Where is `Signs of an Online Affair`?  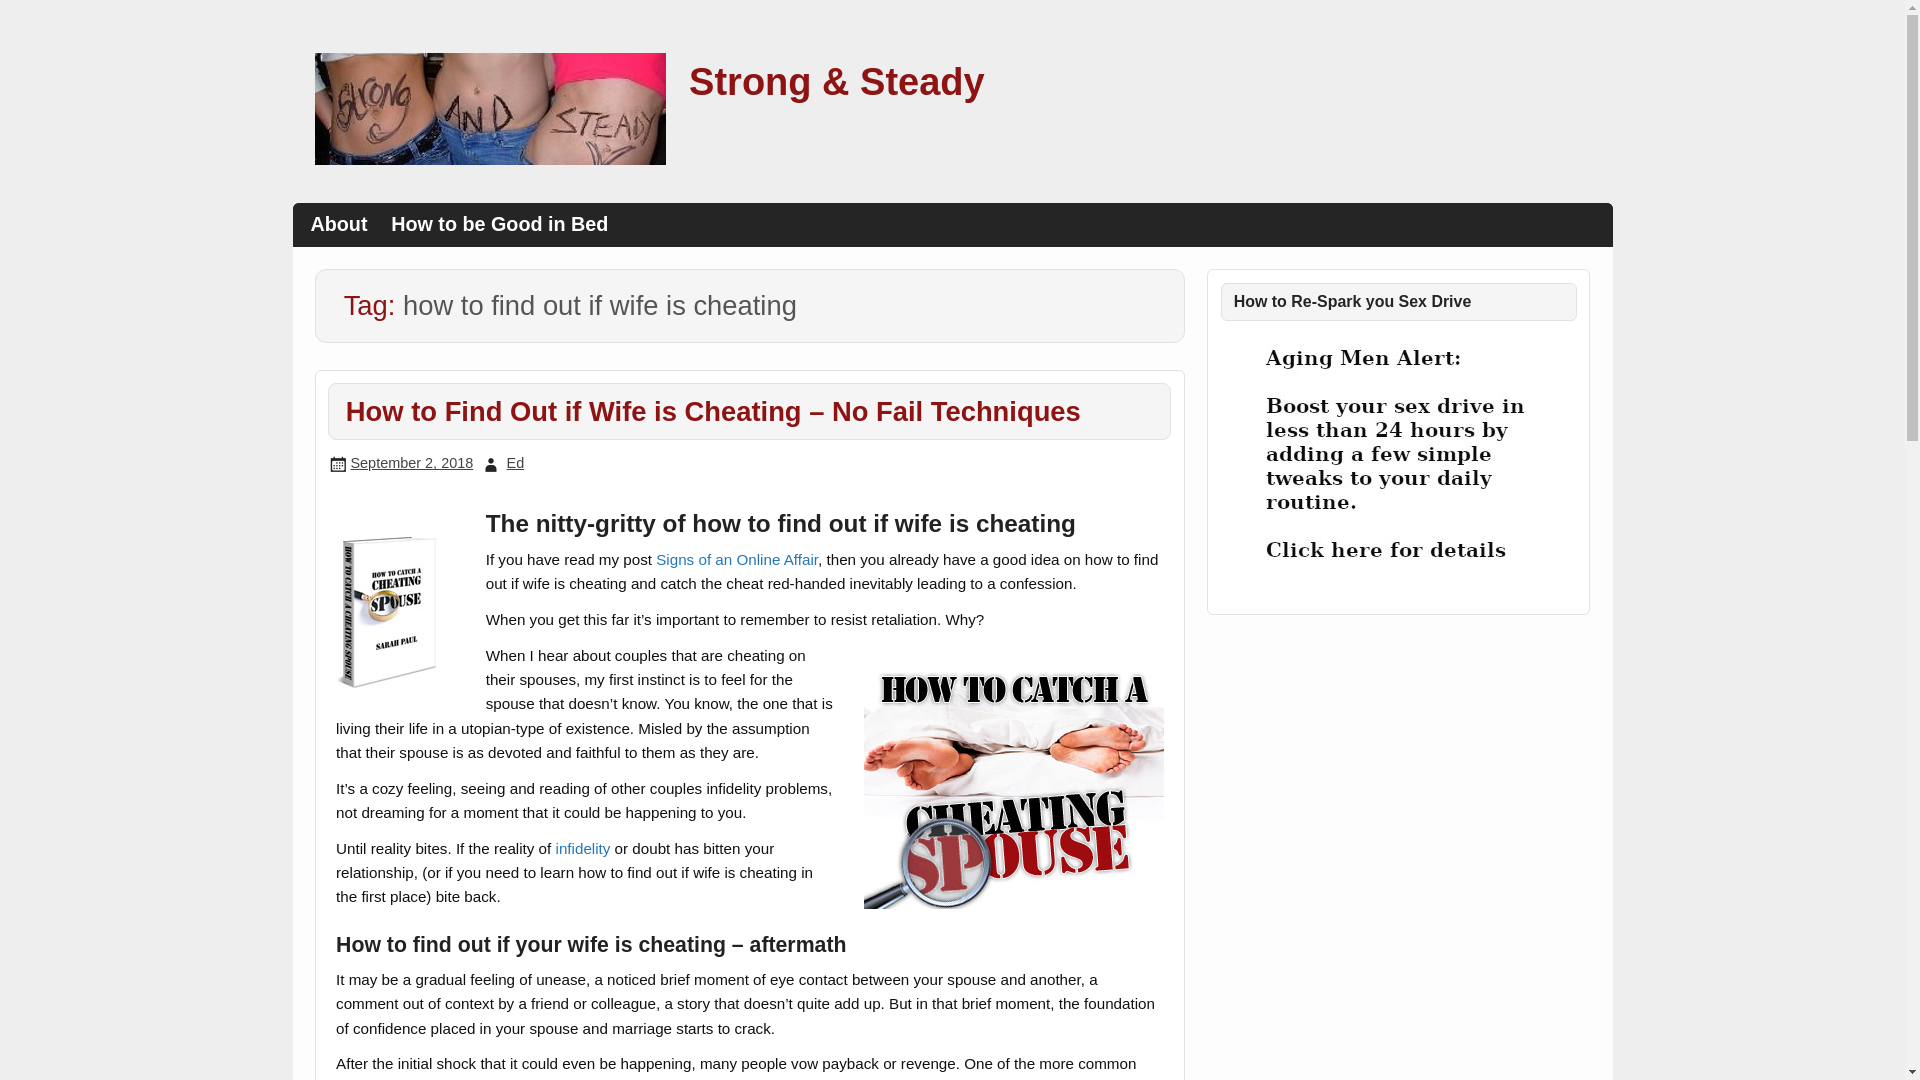 Signs of an Online Affair is located at coordinates (736, 559).